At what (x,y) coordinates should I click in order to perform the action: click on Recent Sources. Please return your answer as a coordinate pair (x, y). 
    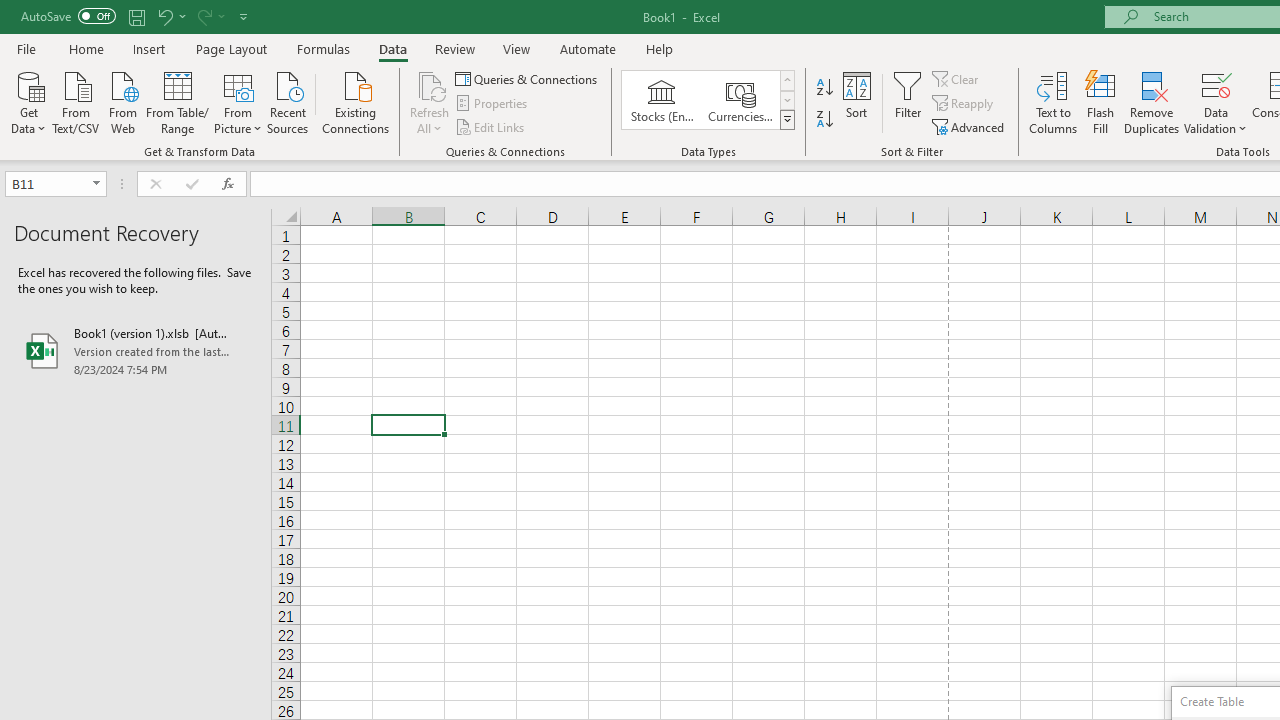
    Looking at the image, I should click on (288, 101).